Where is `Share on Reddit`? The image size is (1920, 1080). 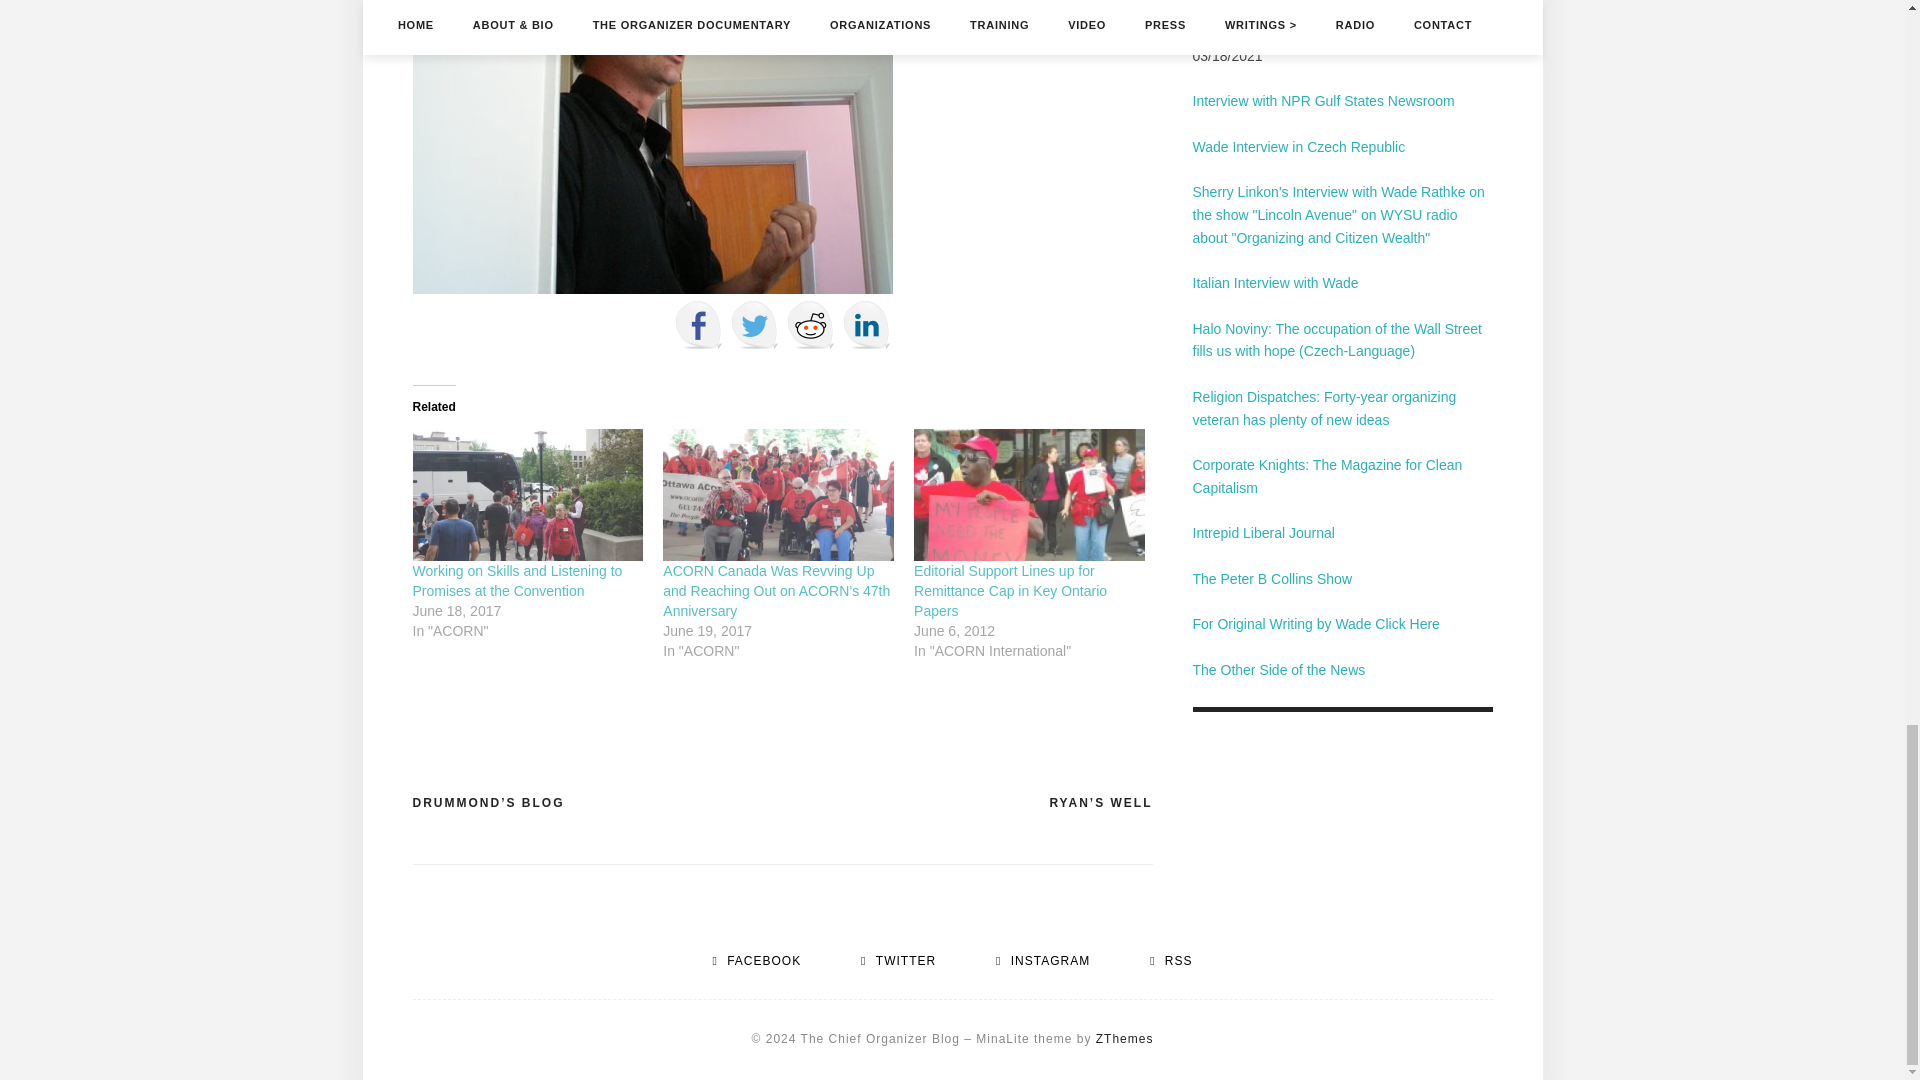 Share on Reddit is located at coordinates (809, 324).